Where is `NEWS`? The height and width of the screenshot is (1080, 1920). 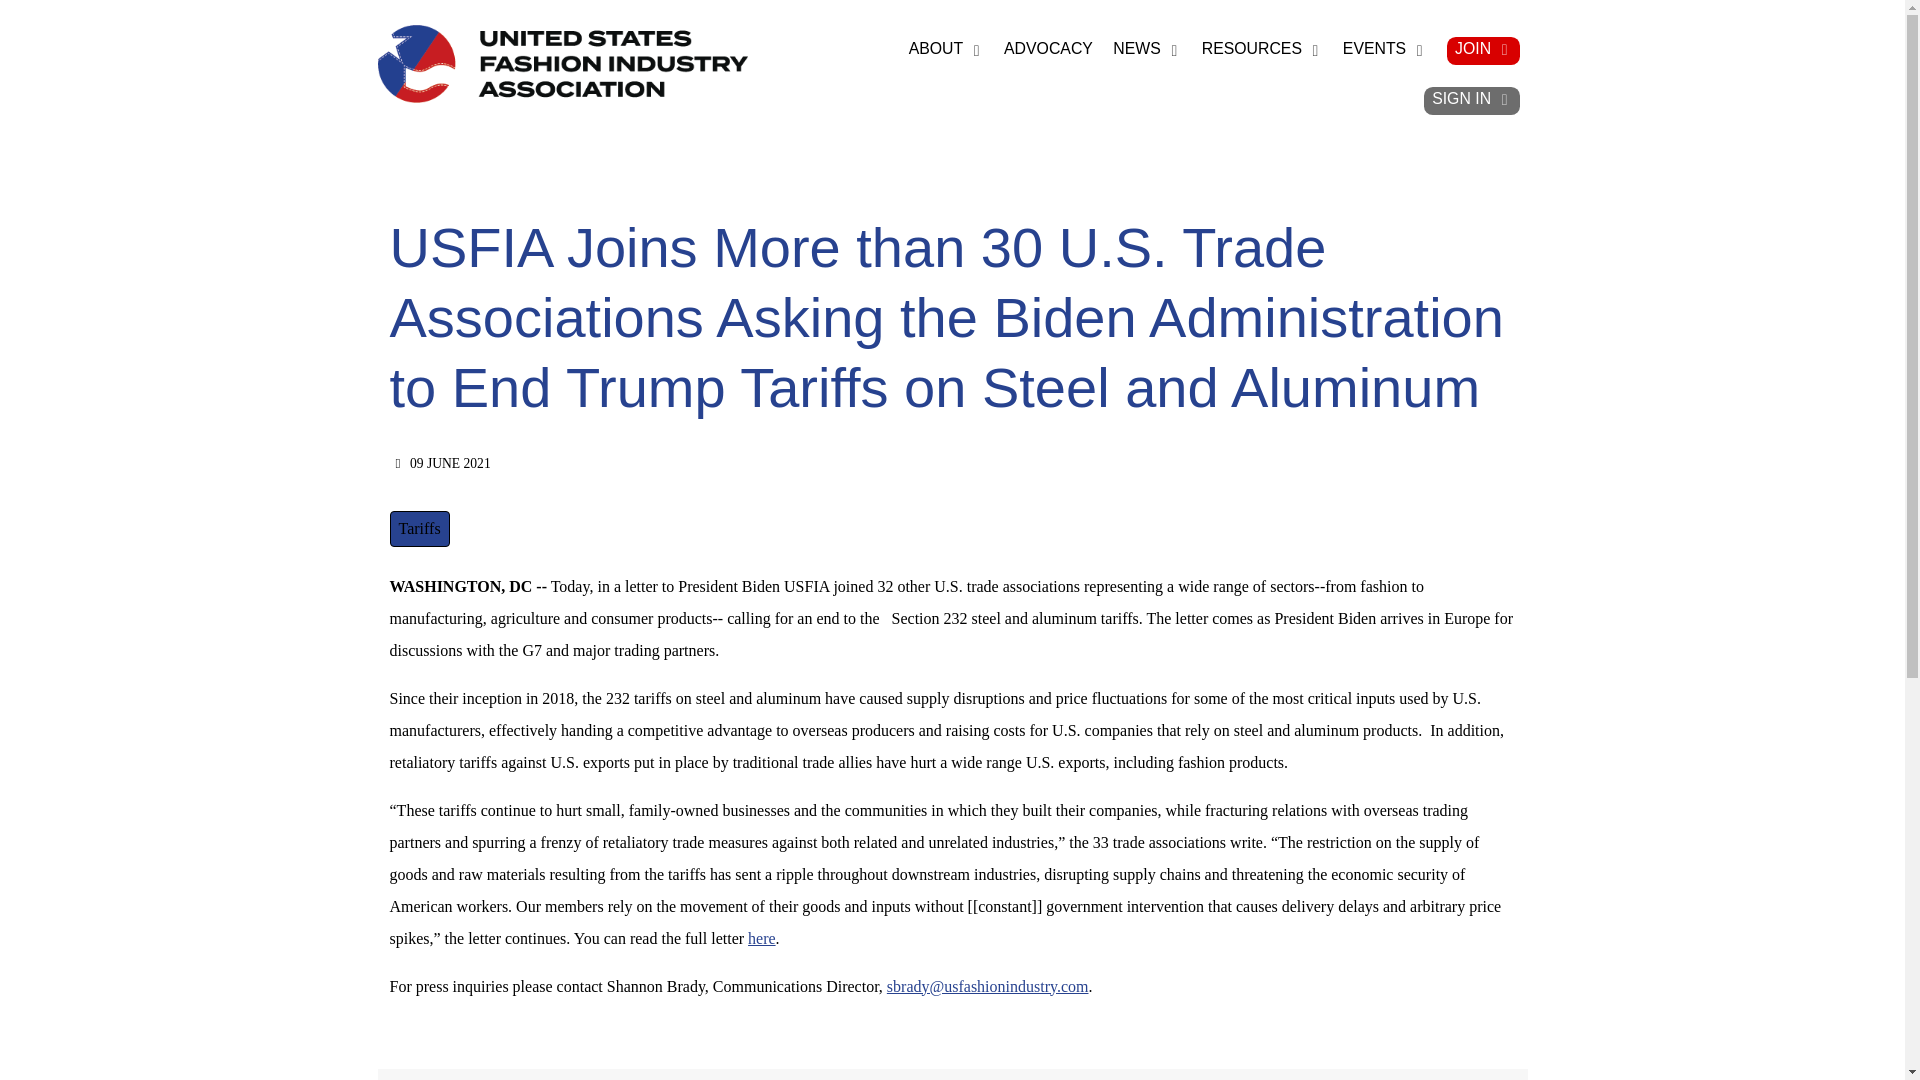 NEWS is located at coordinates (1146, 50).